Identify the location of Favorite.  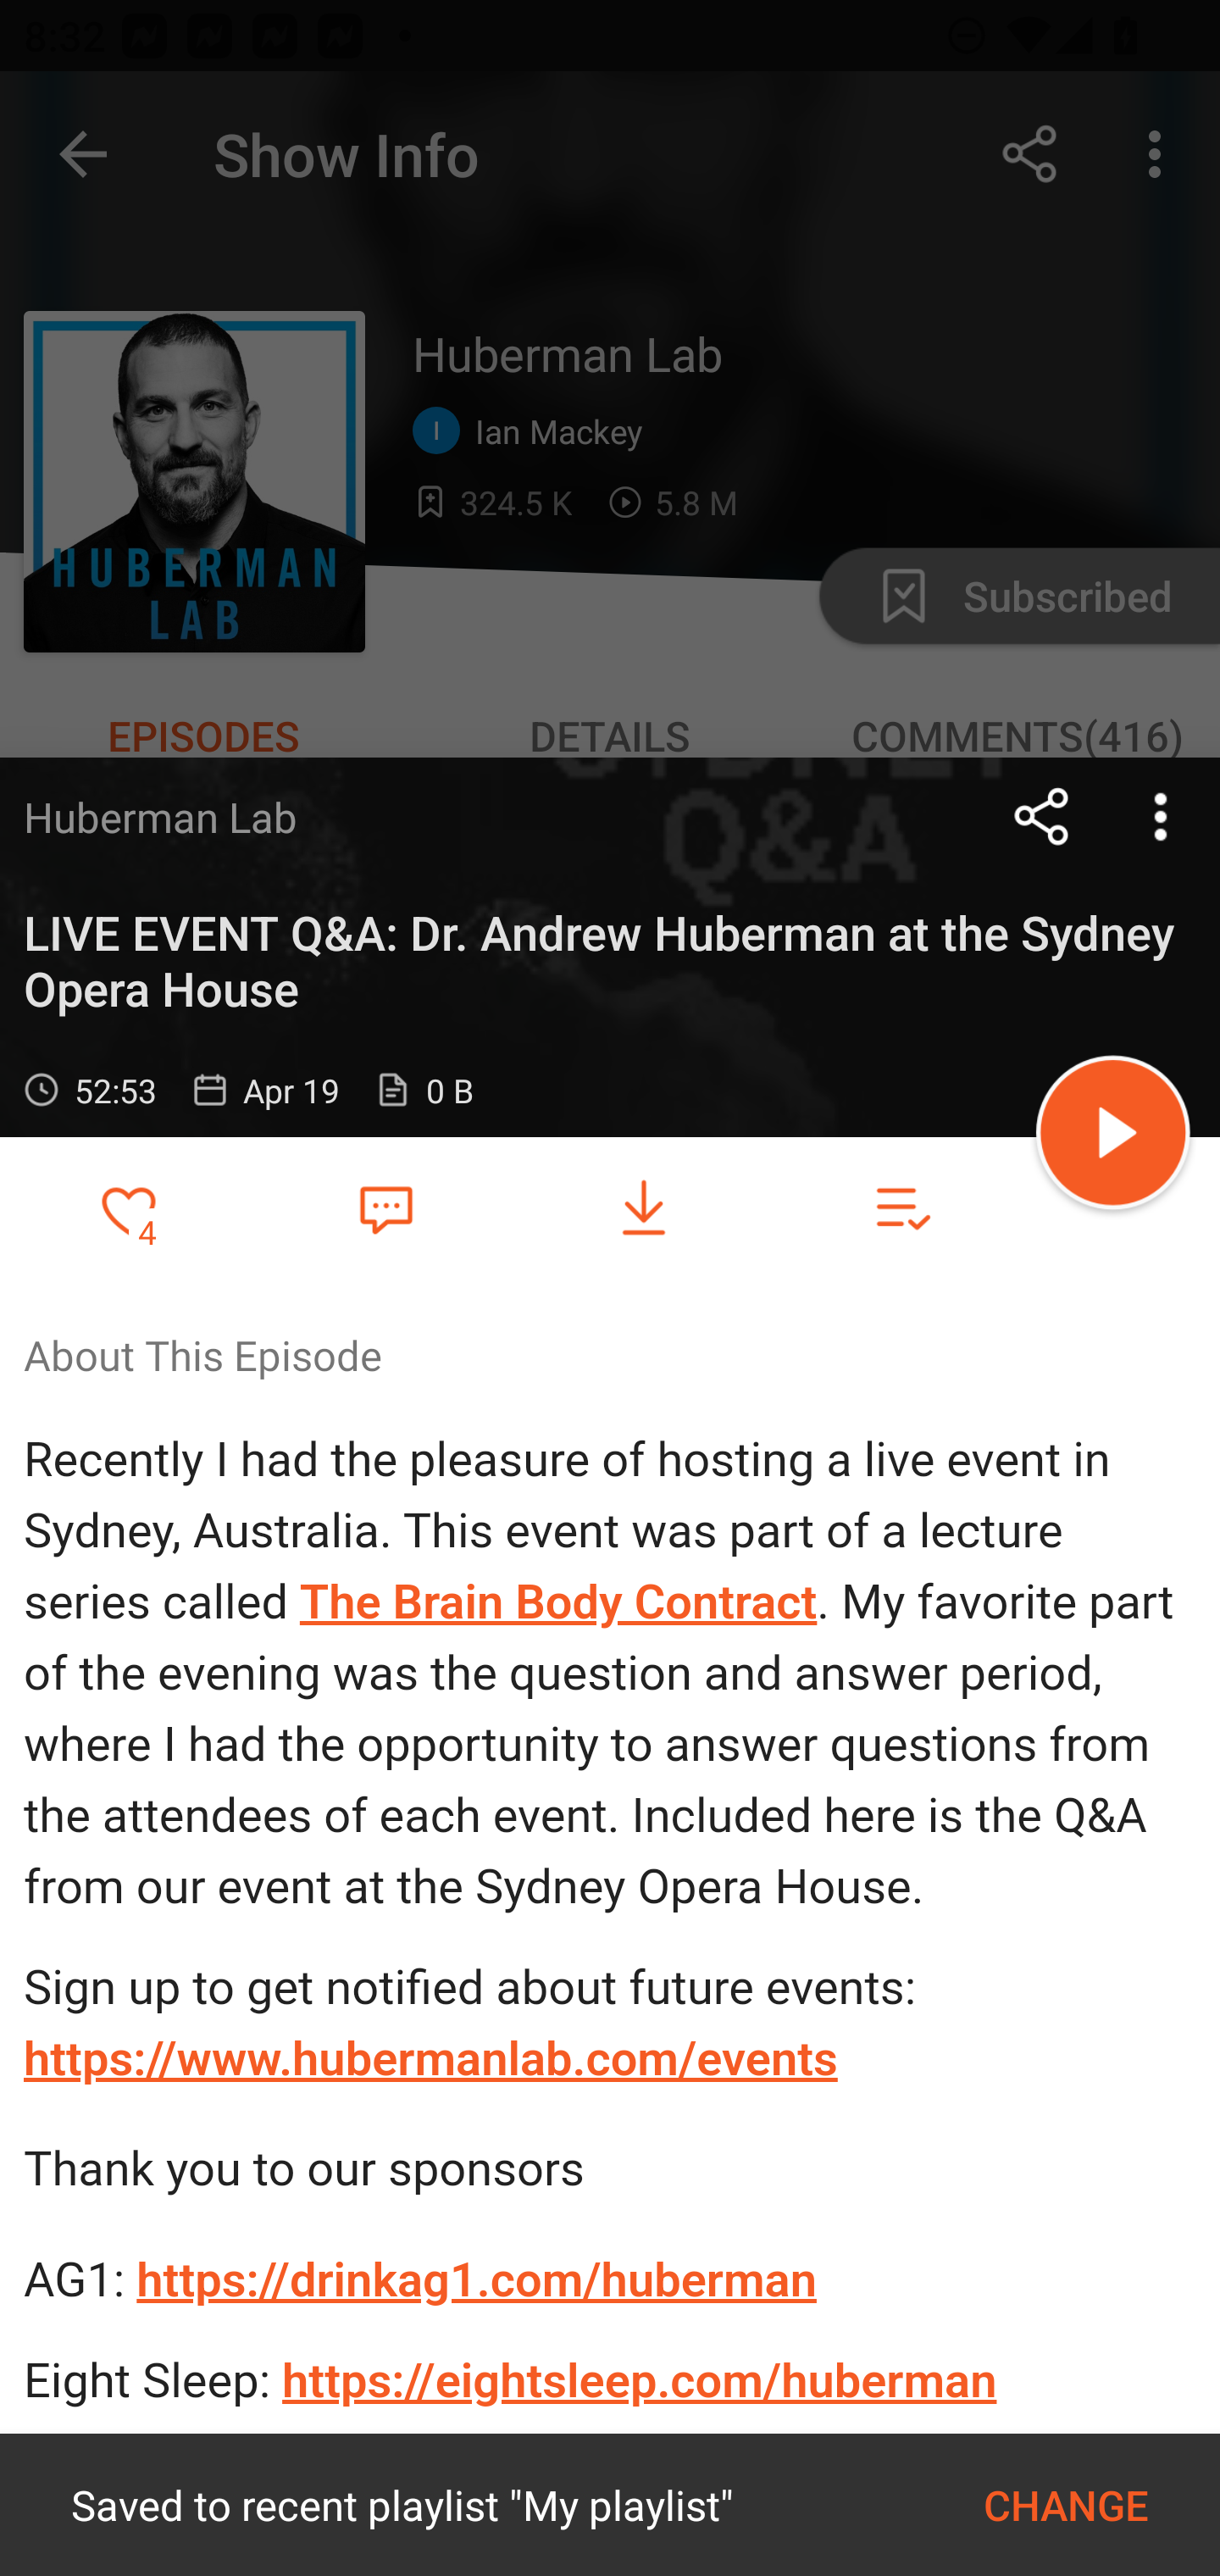
(385, 1207).